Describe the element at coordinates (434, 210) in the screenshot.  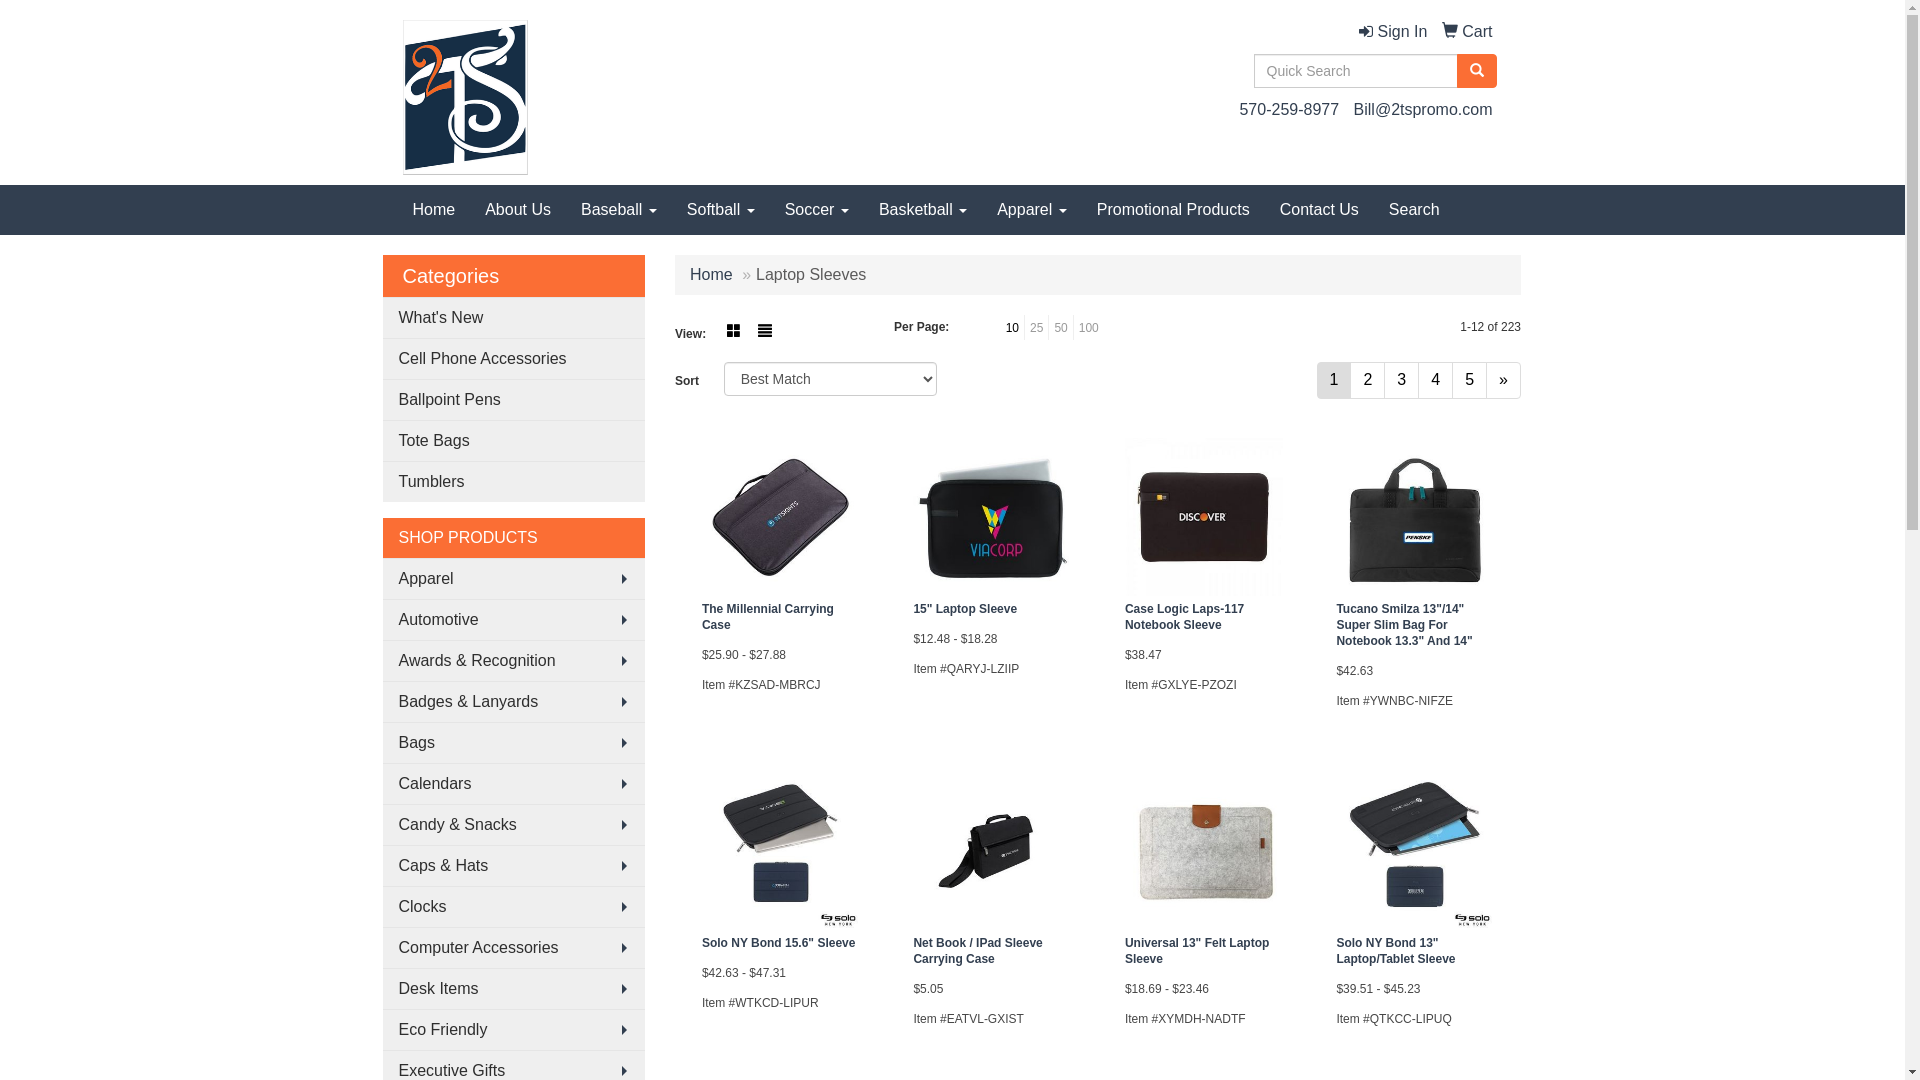
I see `Home` at that location.